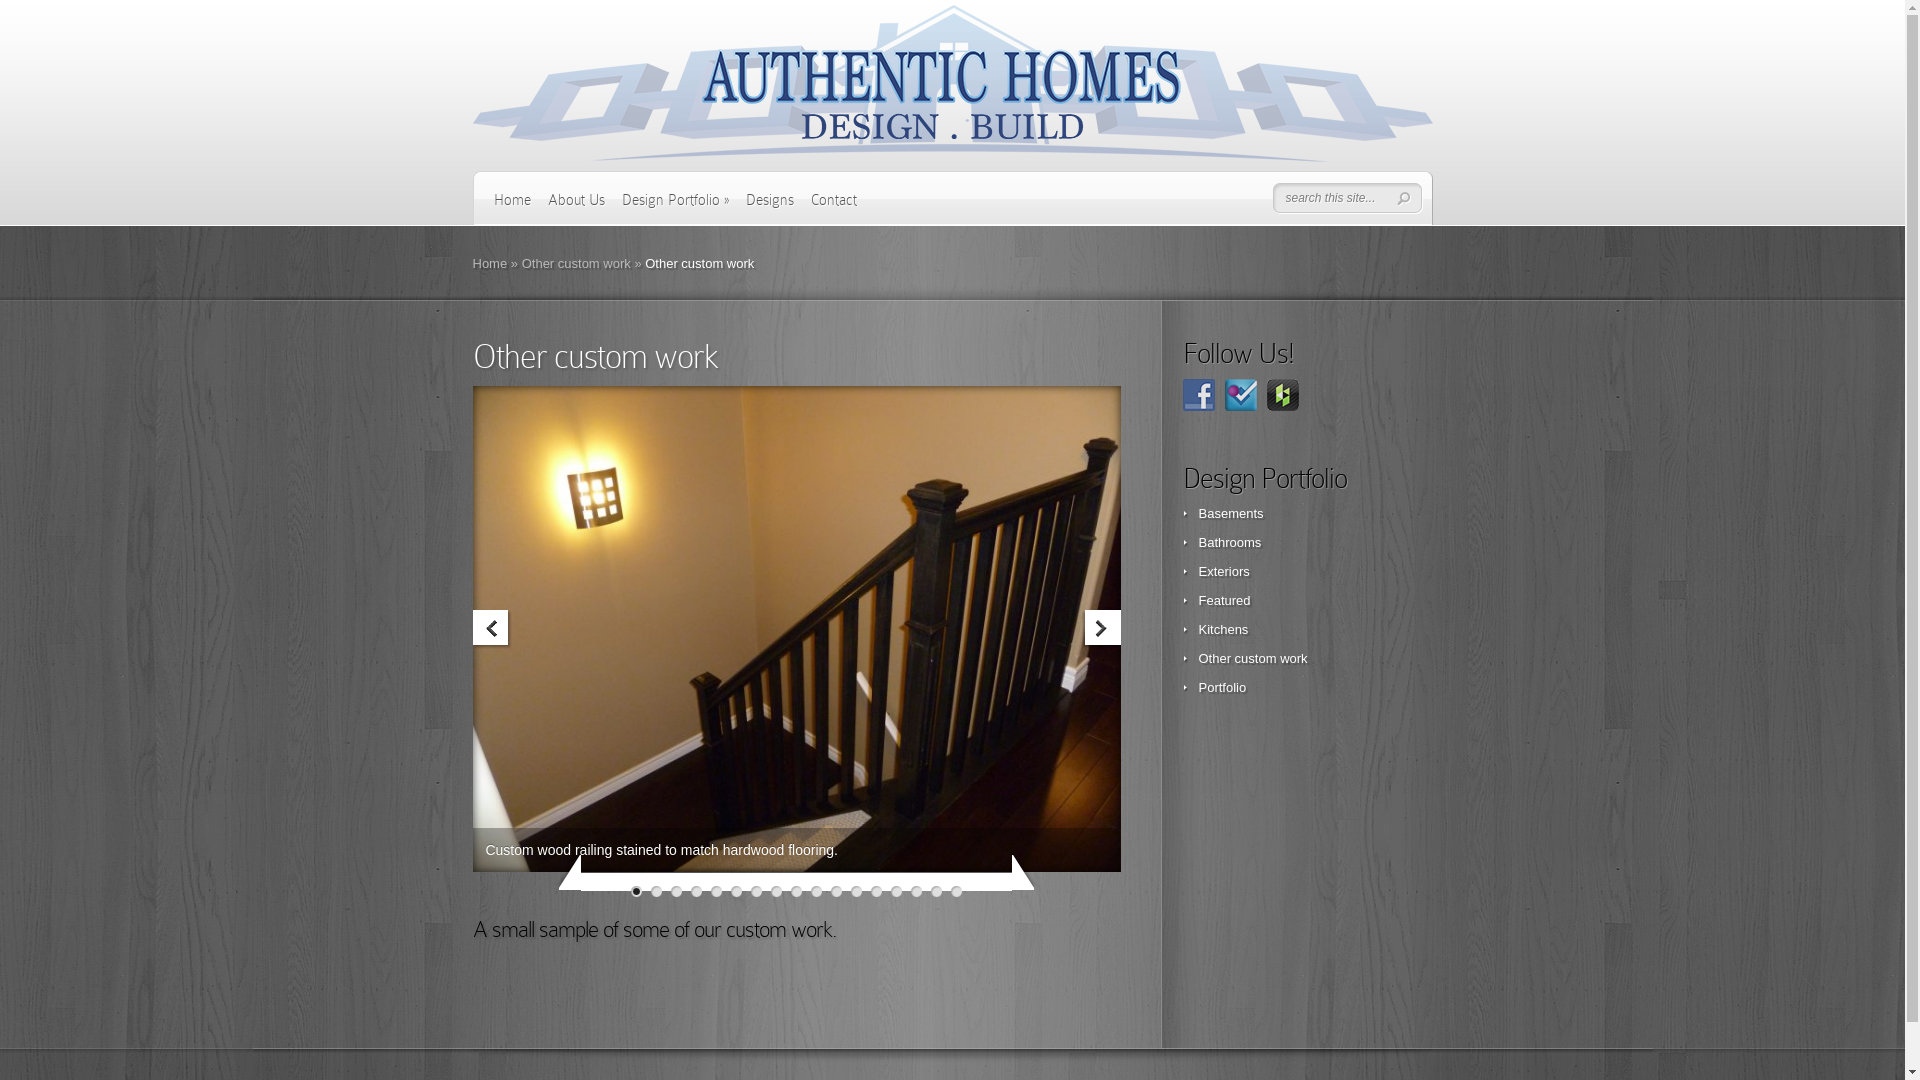 This screenshot has width=1920, height=1080. I want to click on About Us, so click(576, 207).